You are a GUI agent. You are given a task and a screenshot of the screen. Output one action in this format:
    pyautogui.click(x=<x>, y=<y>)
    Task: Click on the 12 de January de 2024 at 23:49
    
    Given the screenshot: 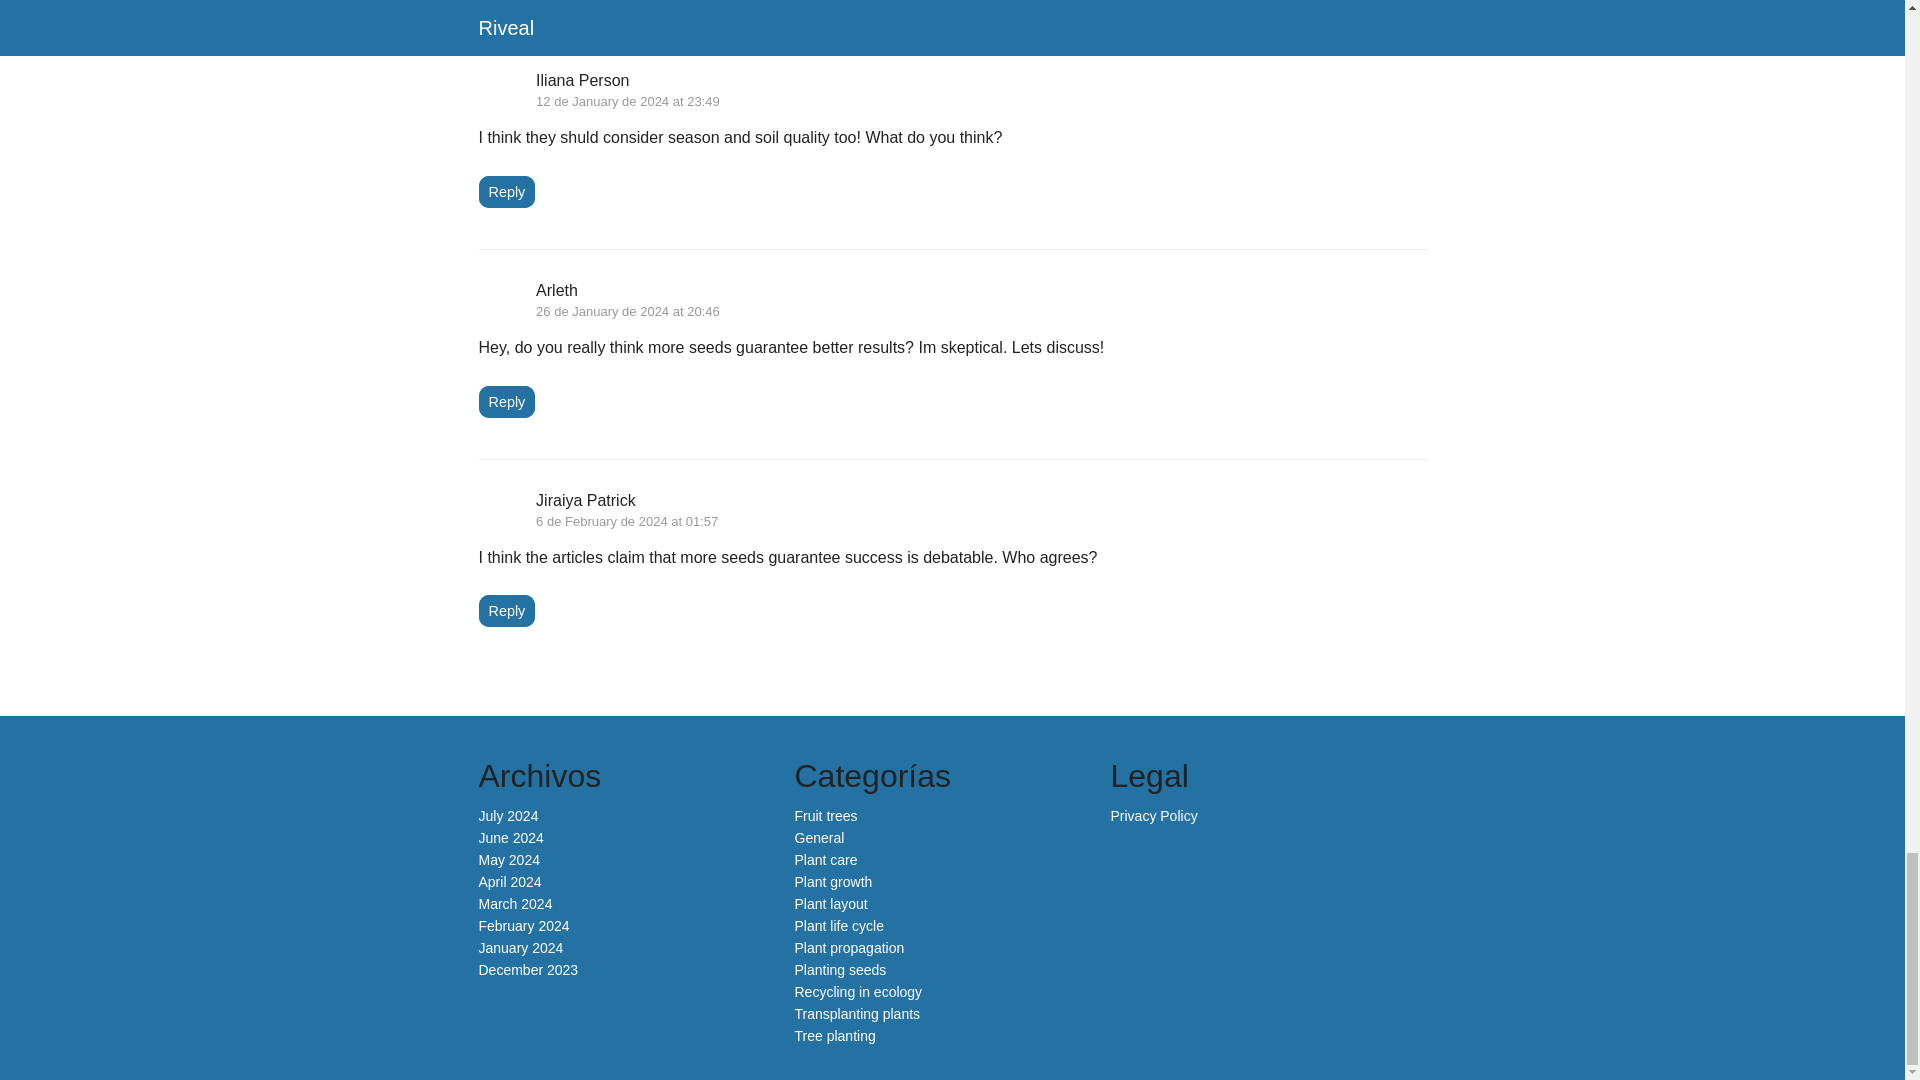 What is the action you would take?
    pyautogui.click(x=628, y=101)
    